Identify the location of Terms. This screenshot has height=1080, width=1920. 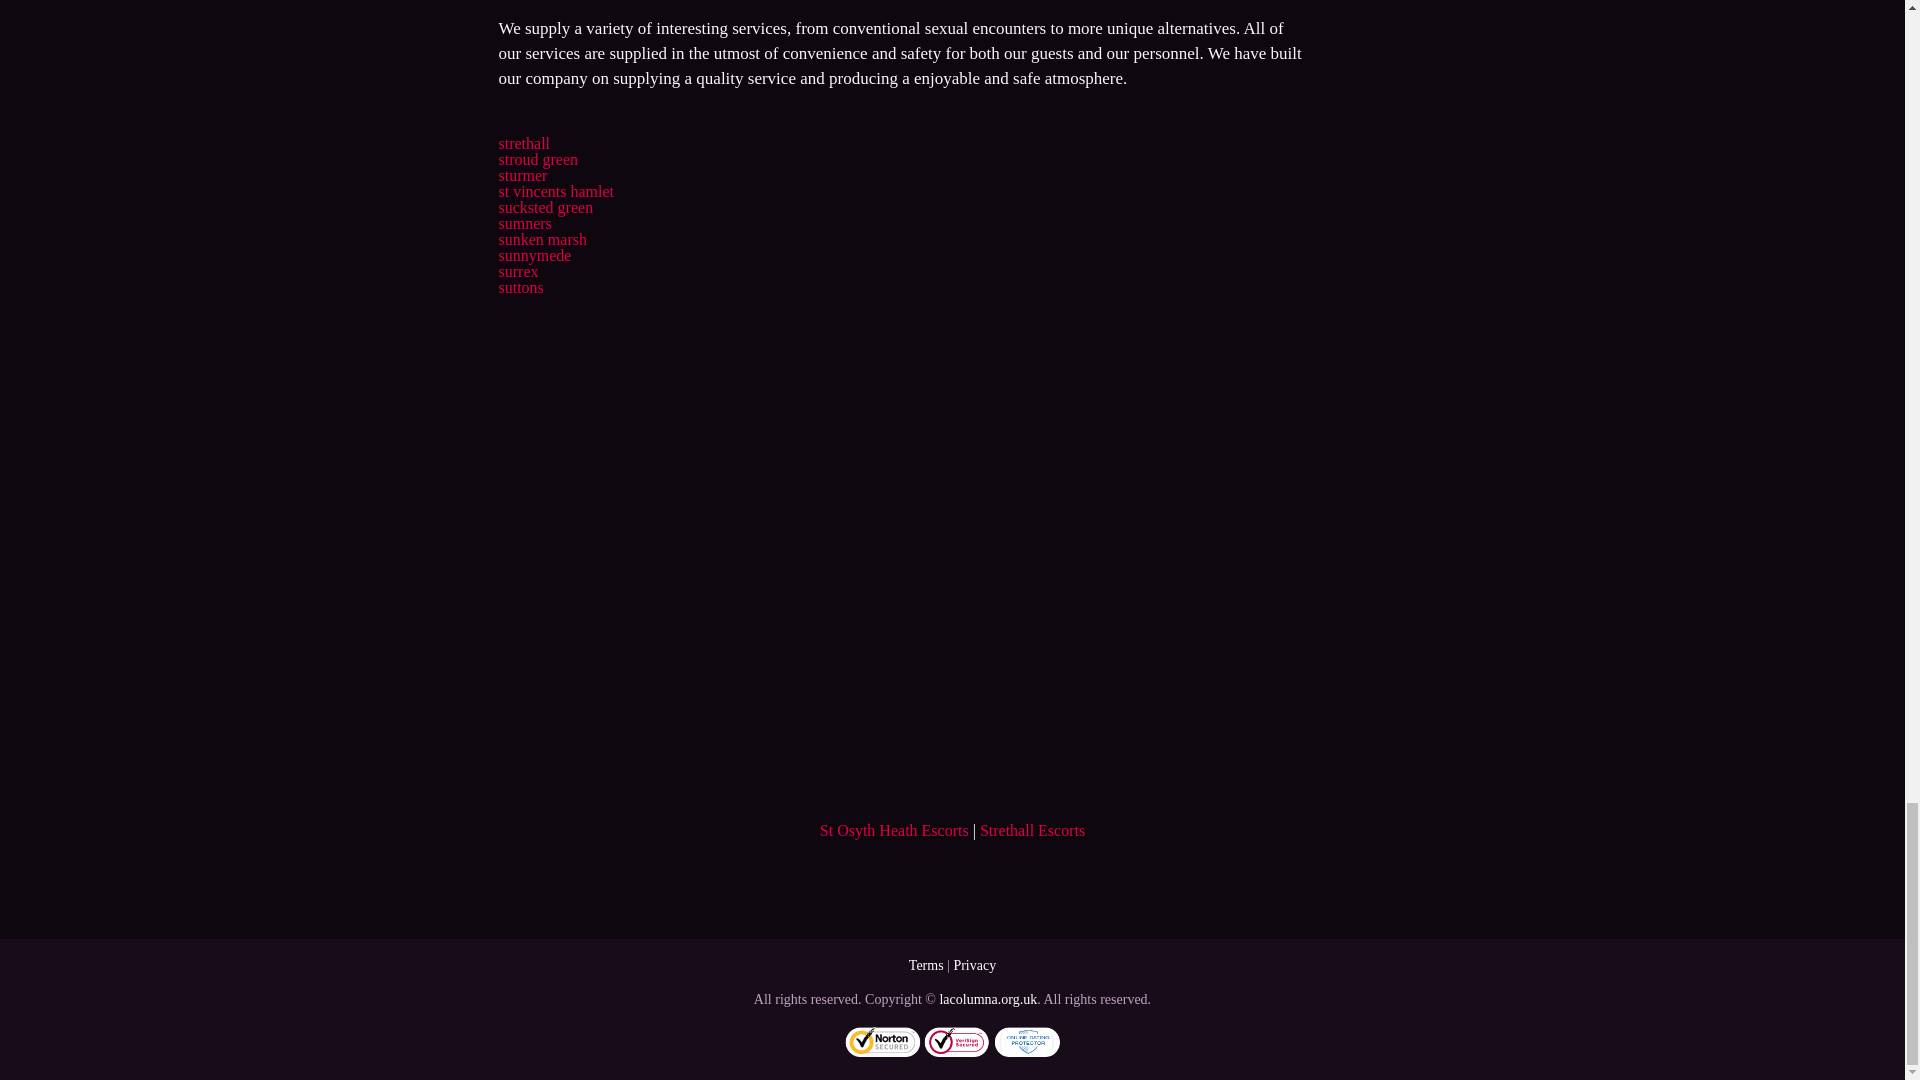
(926, 965).